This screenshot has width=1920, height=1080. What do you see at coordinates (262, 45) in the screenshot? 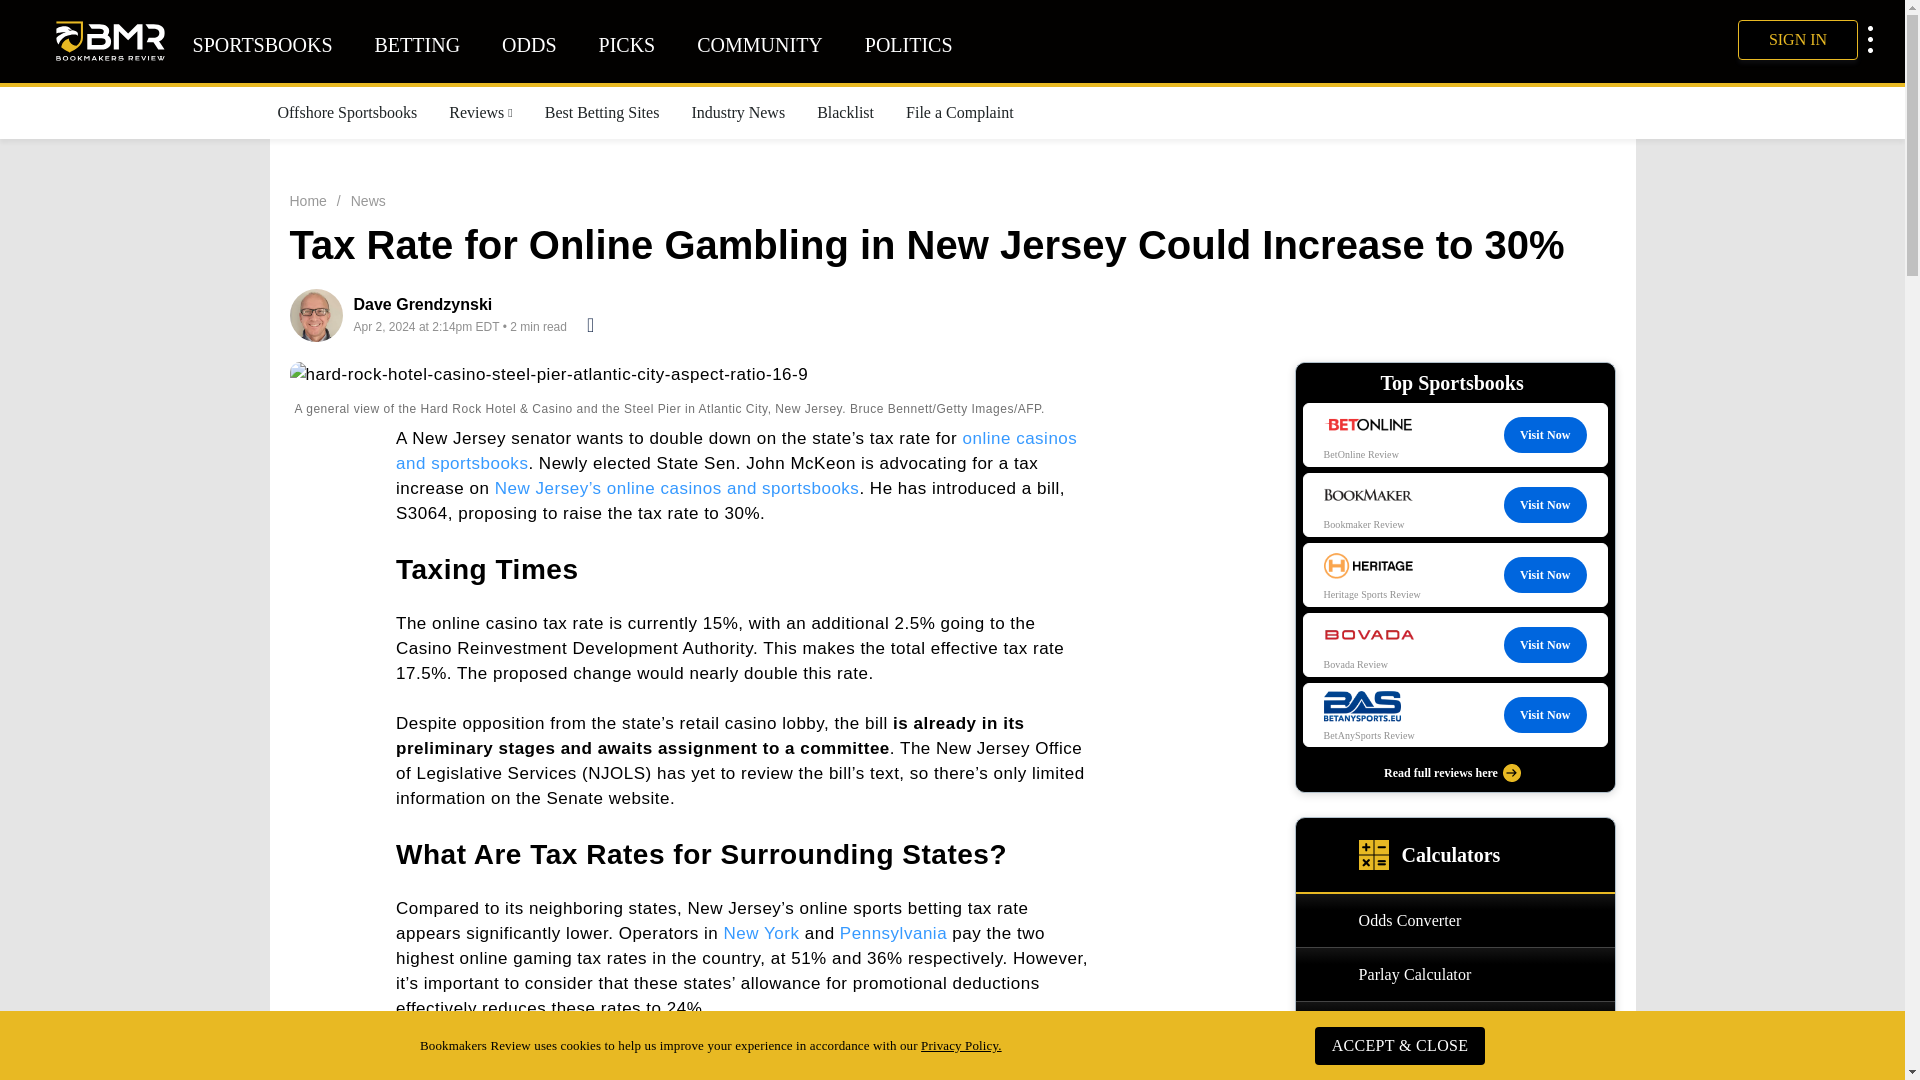
I see `SPORTSBOOKS` at bounding box center [262, 45].